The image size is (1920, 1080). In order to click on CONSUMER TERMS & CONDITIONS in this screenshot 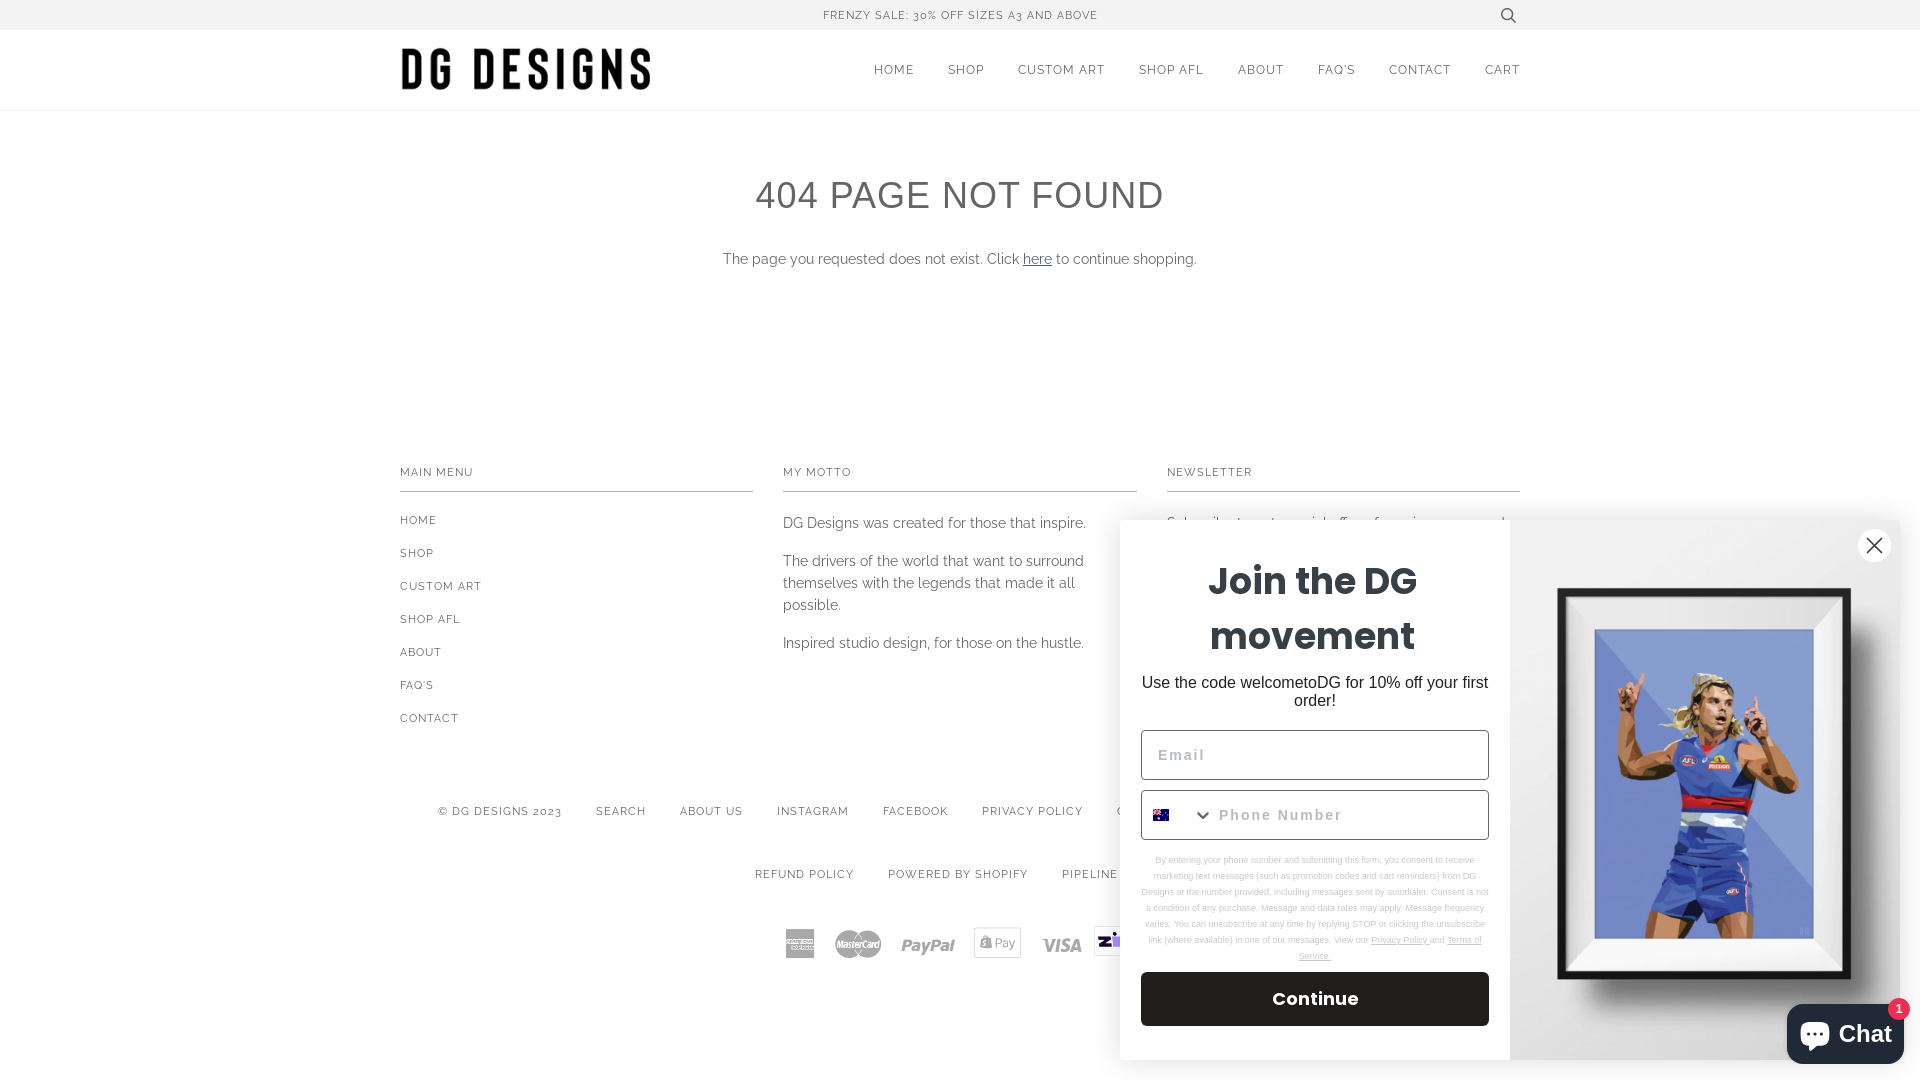, I will do `click(1222, 811)`.